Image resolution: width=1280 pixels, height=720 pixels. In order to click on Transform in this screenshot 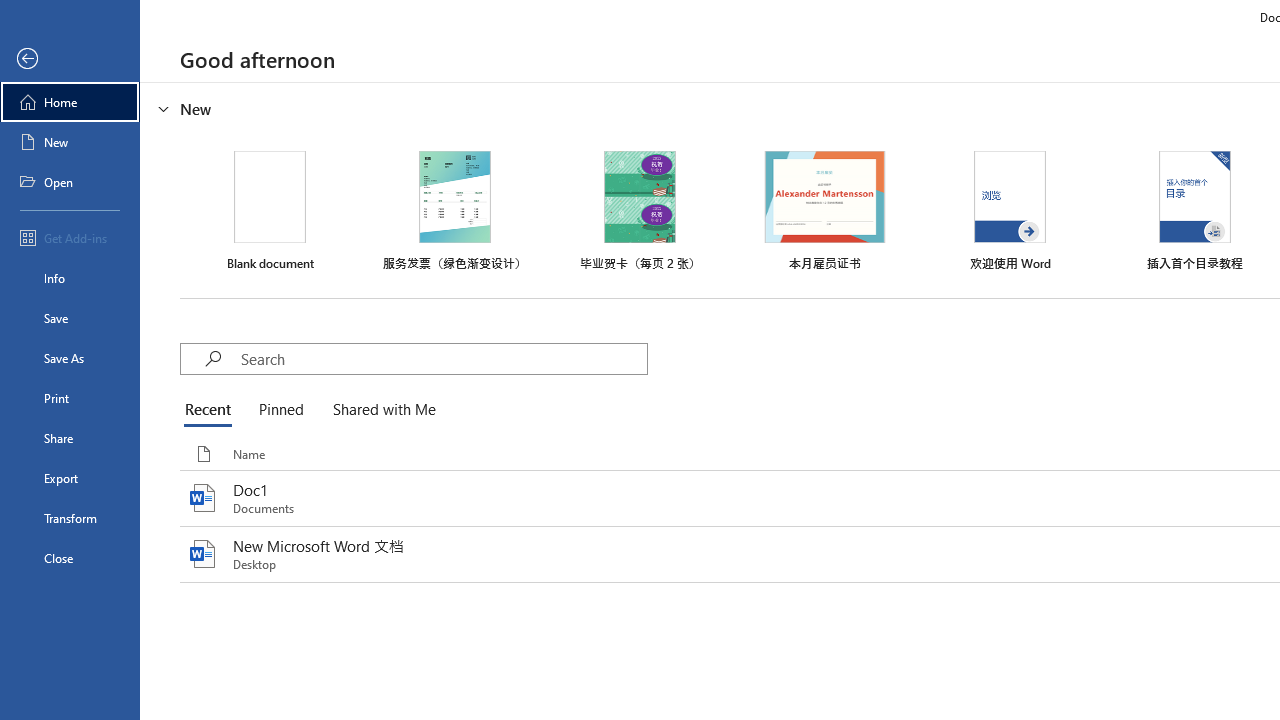, I will do `click(70, 518)`.